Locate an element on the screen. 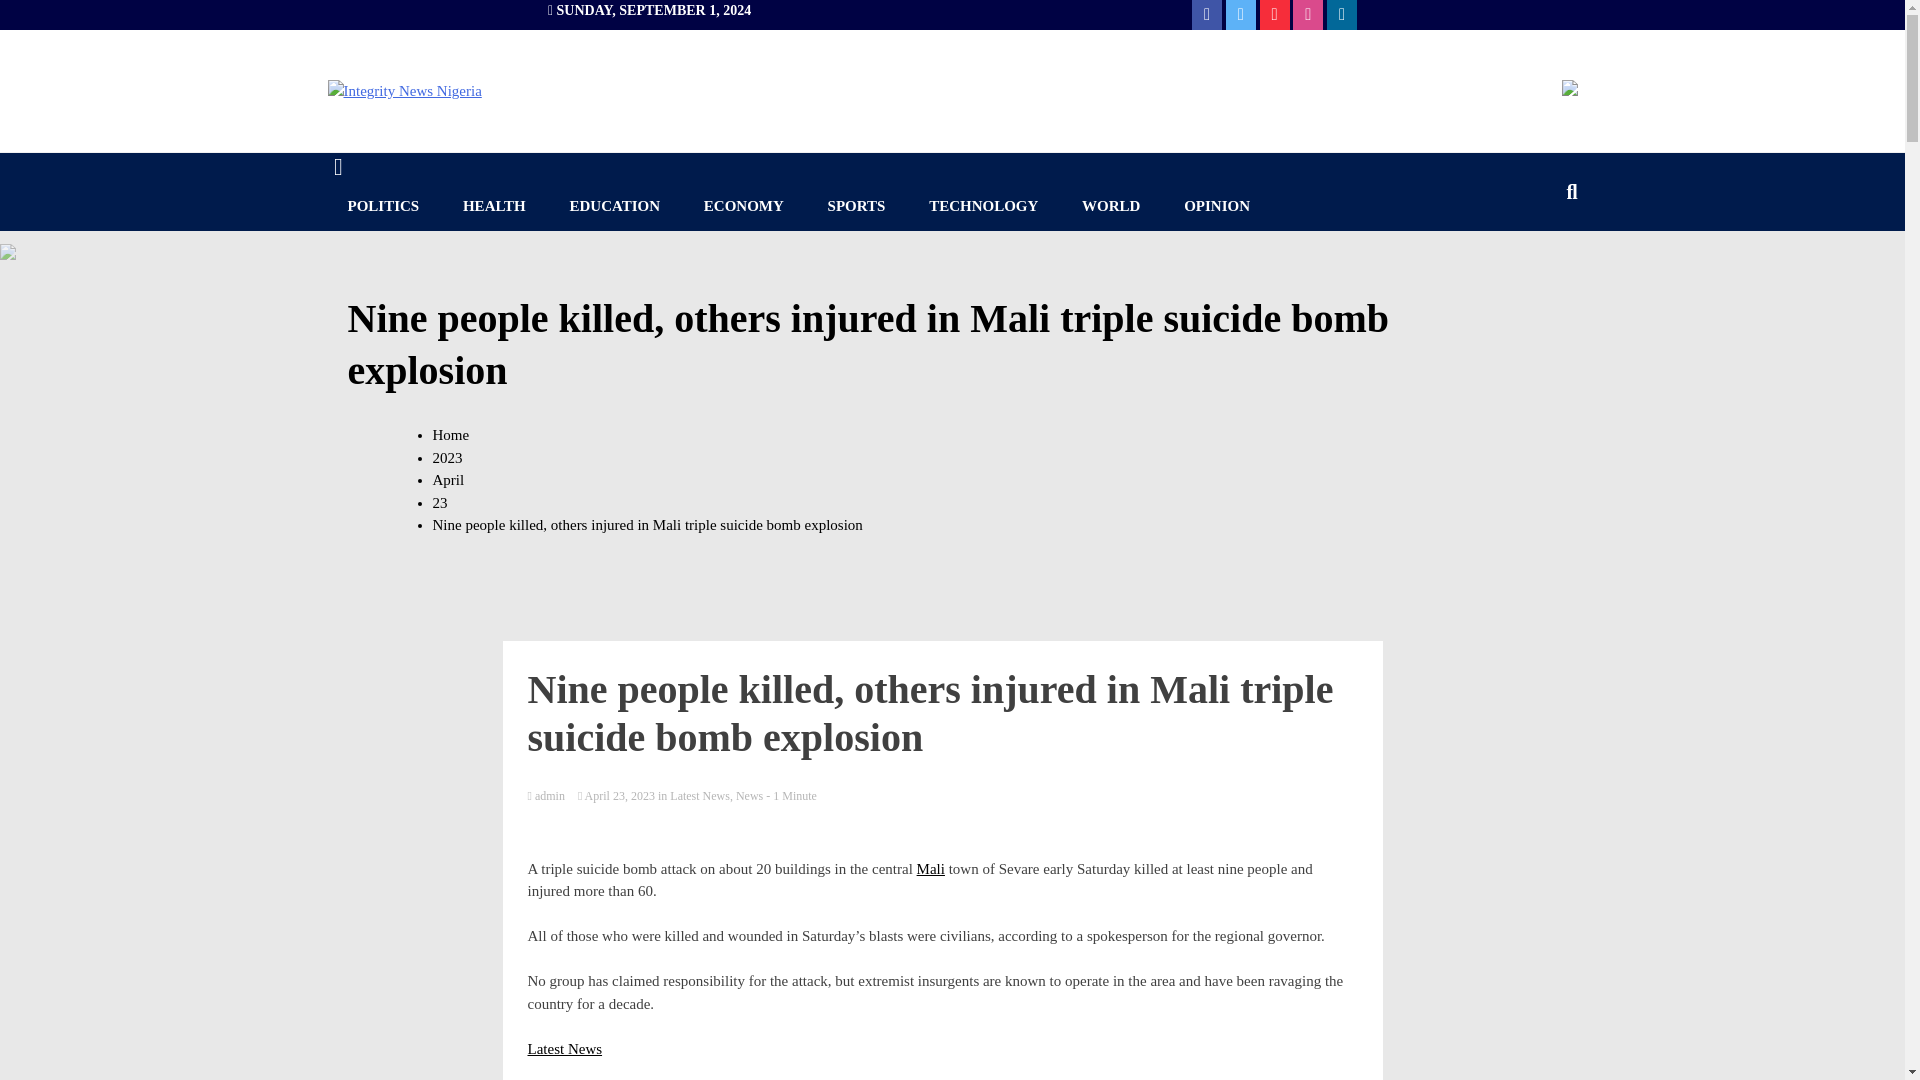 Image resolution: width=1920 pixels, height=1080 pixels. OPINION is located at coordinates (1216, 206).